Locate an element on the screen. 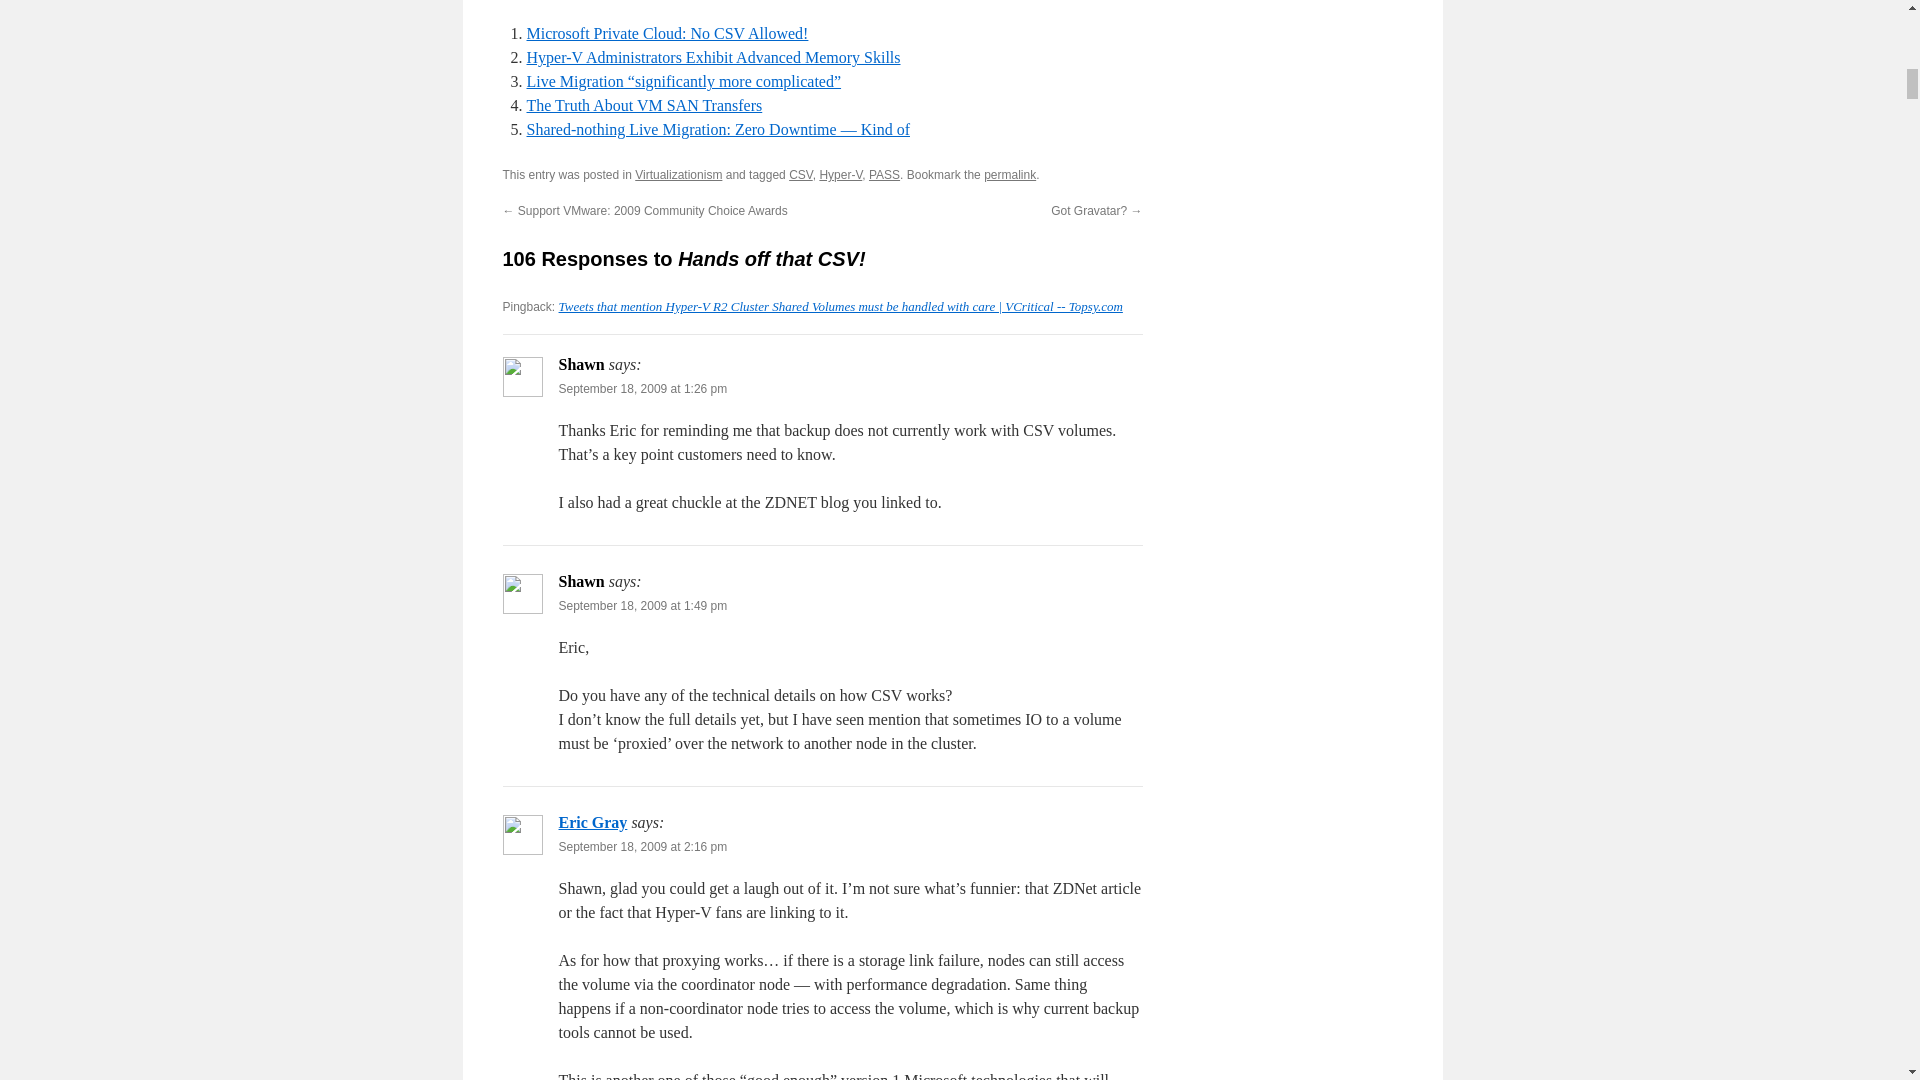 The height and width of the screenshot is (1080, 1920). permalink is located at coordinates (1010, 175).